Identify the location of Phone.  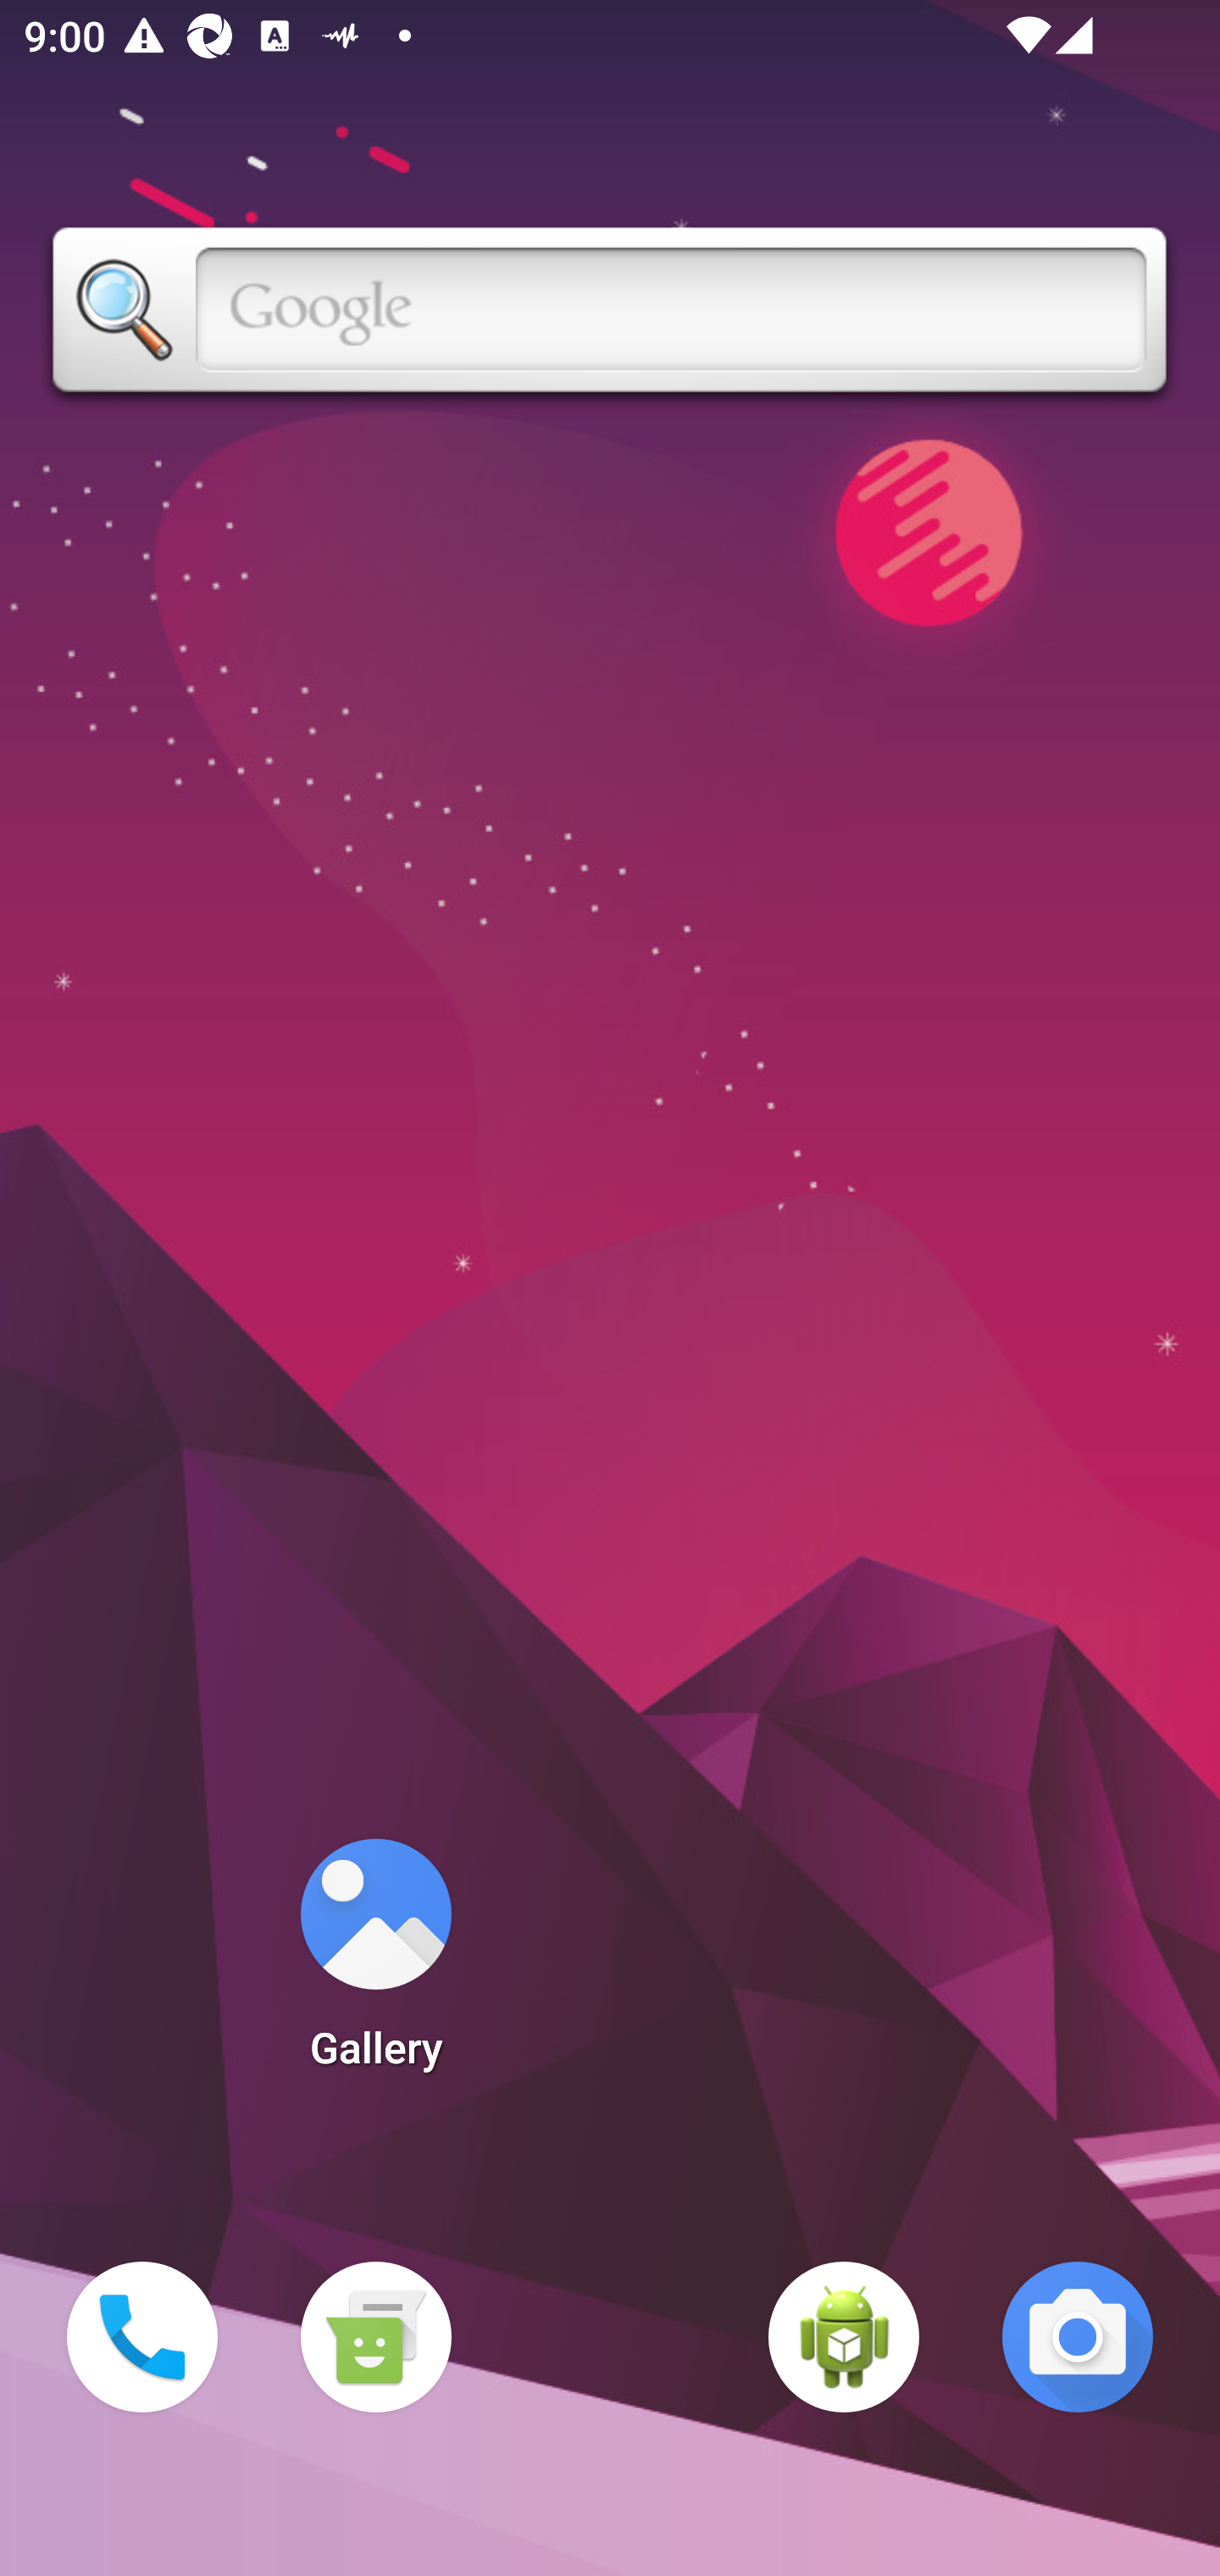
(142, 2337).